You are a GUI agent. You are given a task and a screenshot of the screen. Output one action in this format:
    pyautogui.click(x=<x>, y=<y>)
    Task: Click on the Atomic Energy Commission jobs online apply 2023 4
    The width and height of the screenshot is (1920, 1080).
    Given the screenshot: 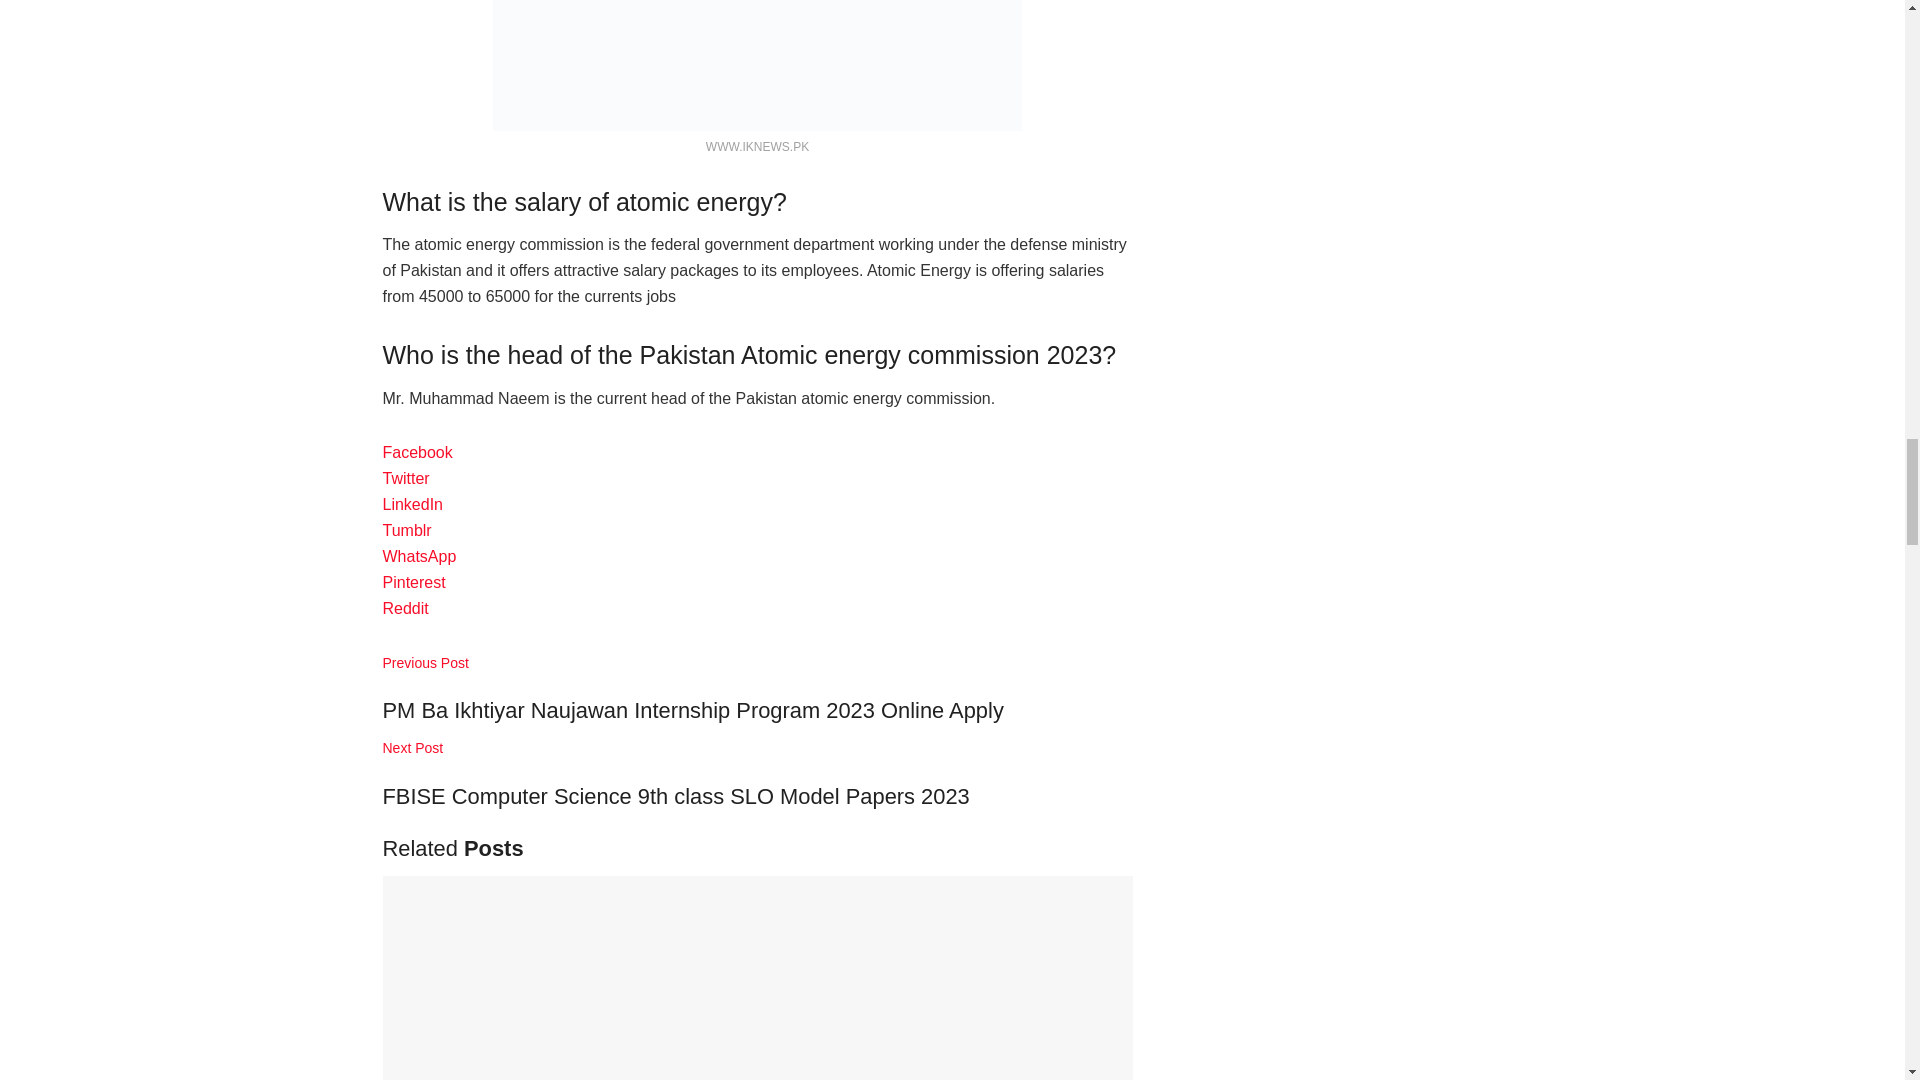 What is the action you would take?
    pyautogui.click(x=757, y=65)
    